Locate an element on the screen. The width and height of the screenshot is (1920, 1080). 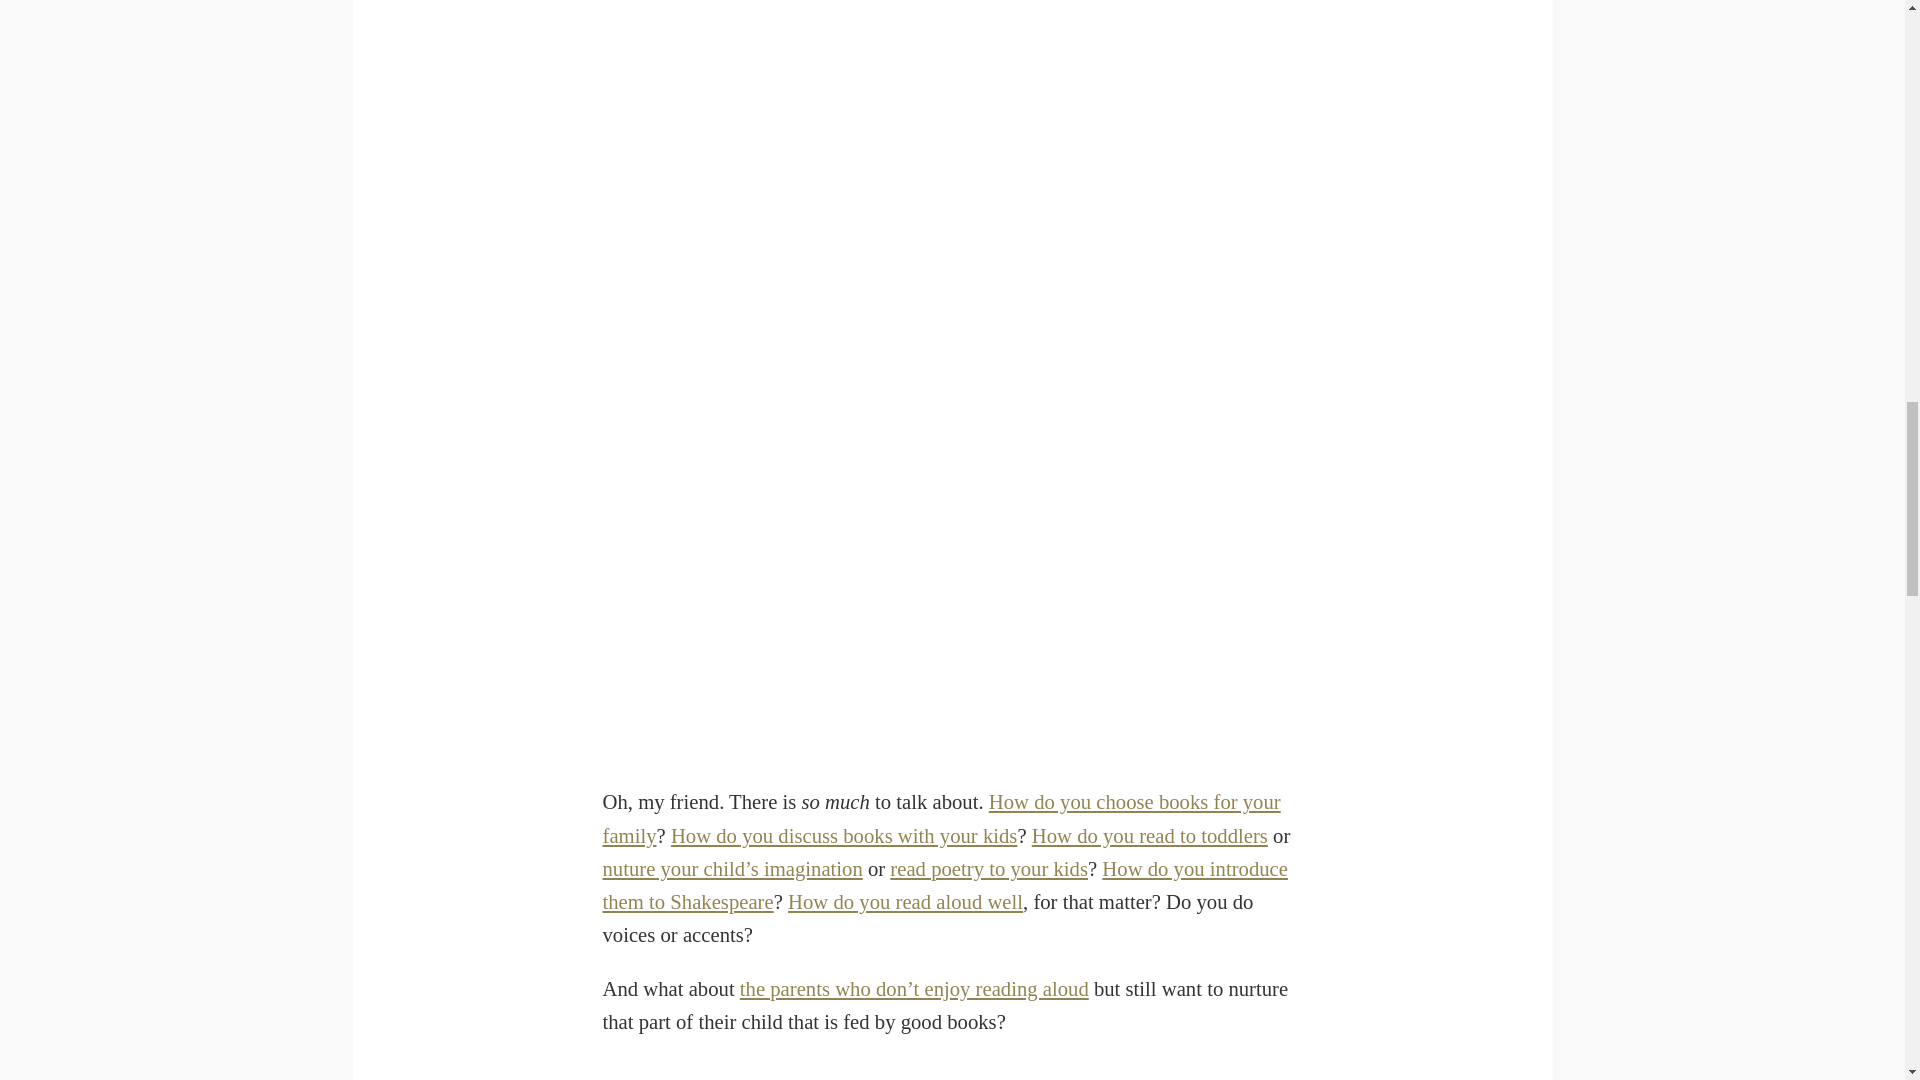
read poetry to your kids is located at coordinates (989, 868).